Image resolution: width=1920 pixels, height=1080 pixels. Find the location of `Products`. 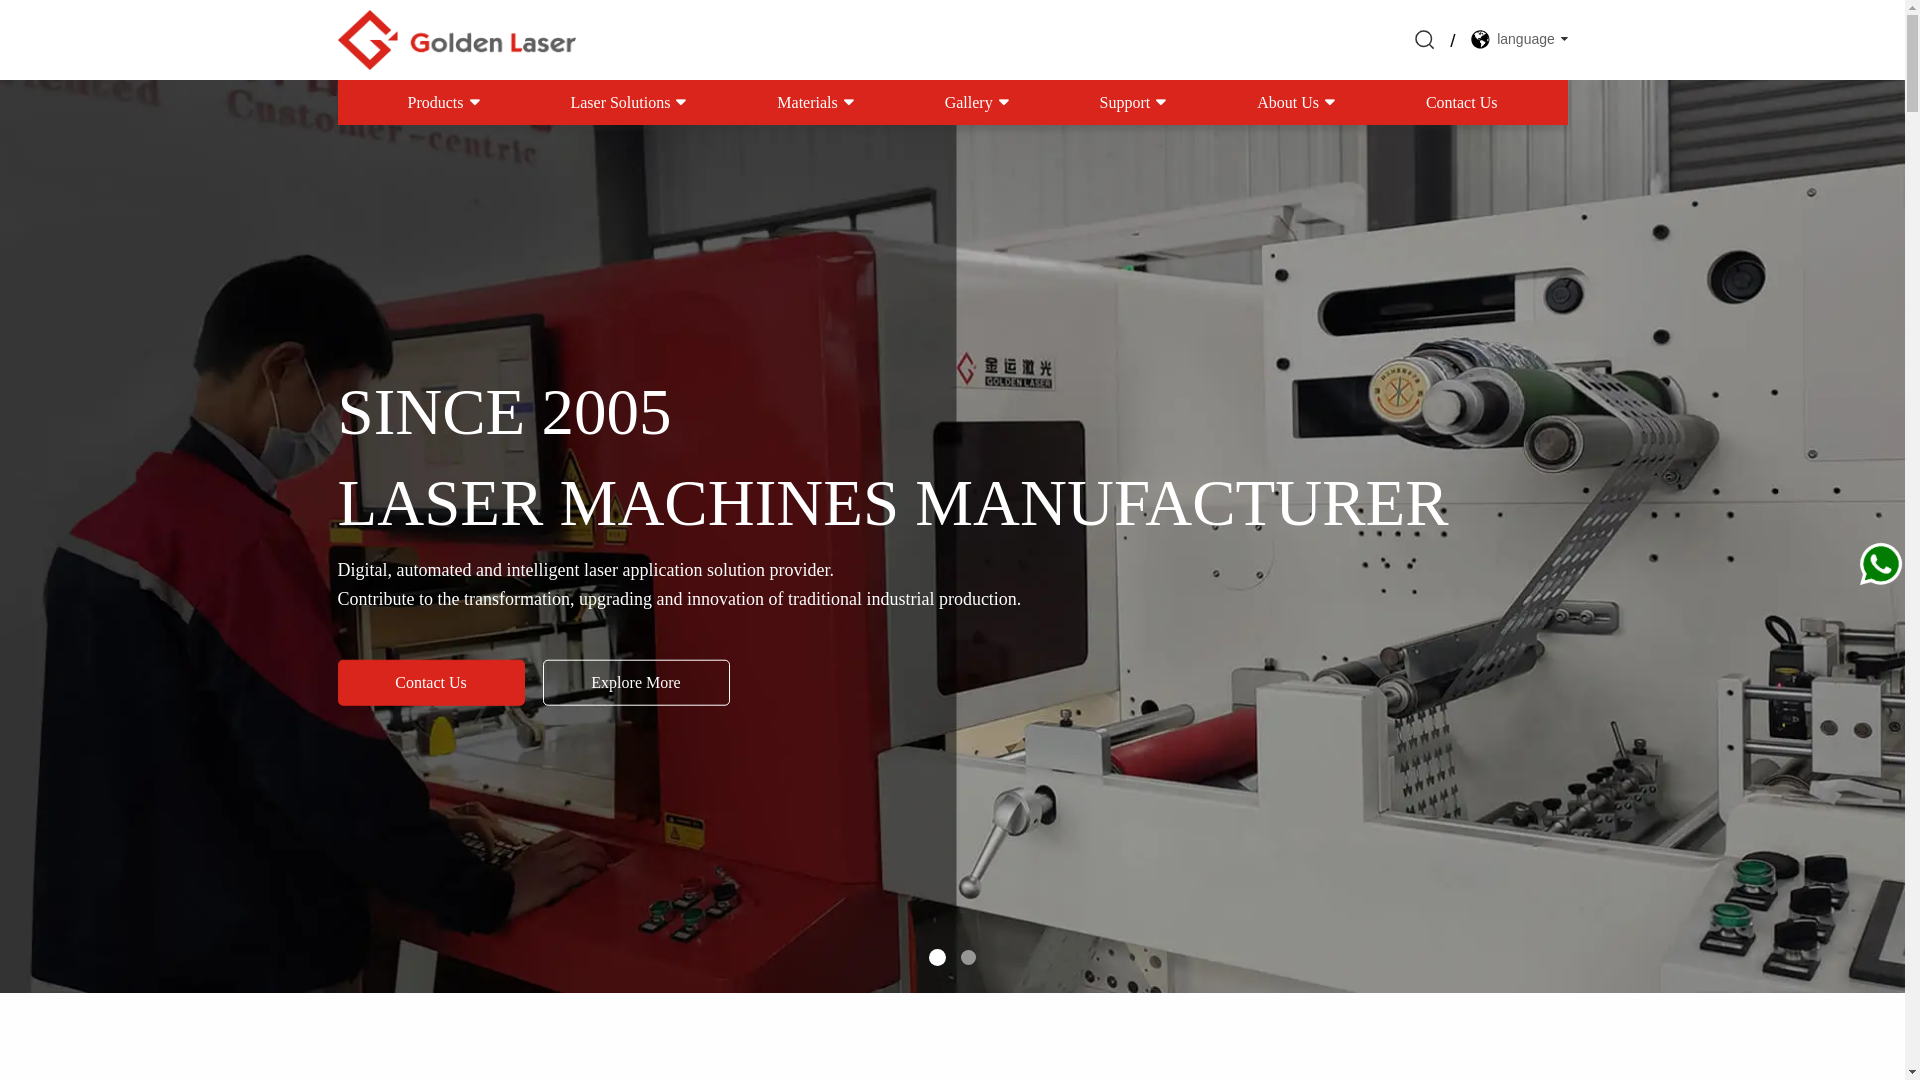

Products is located at coordinates (446, 102).